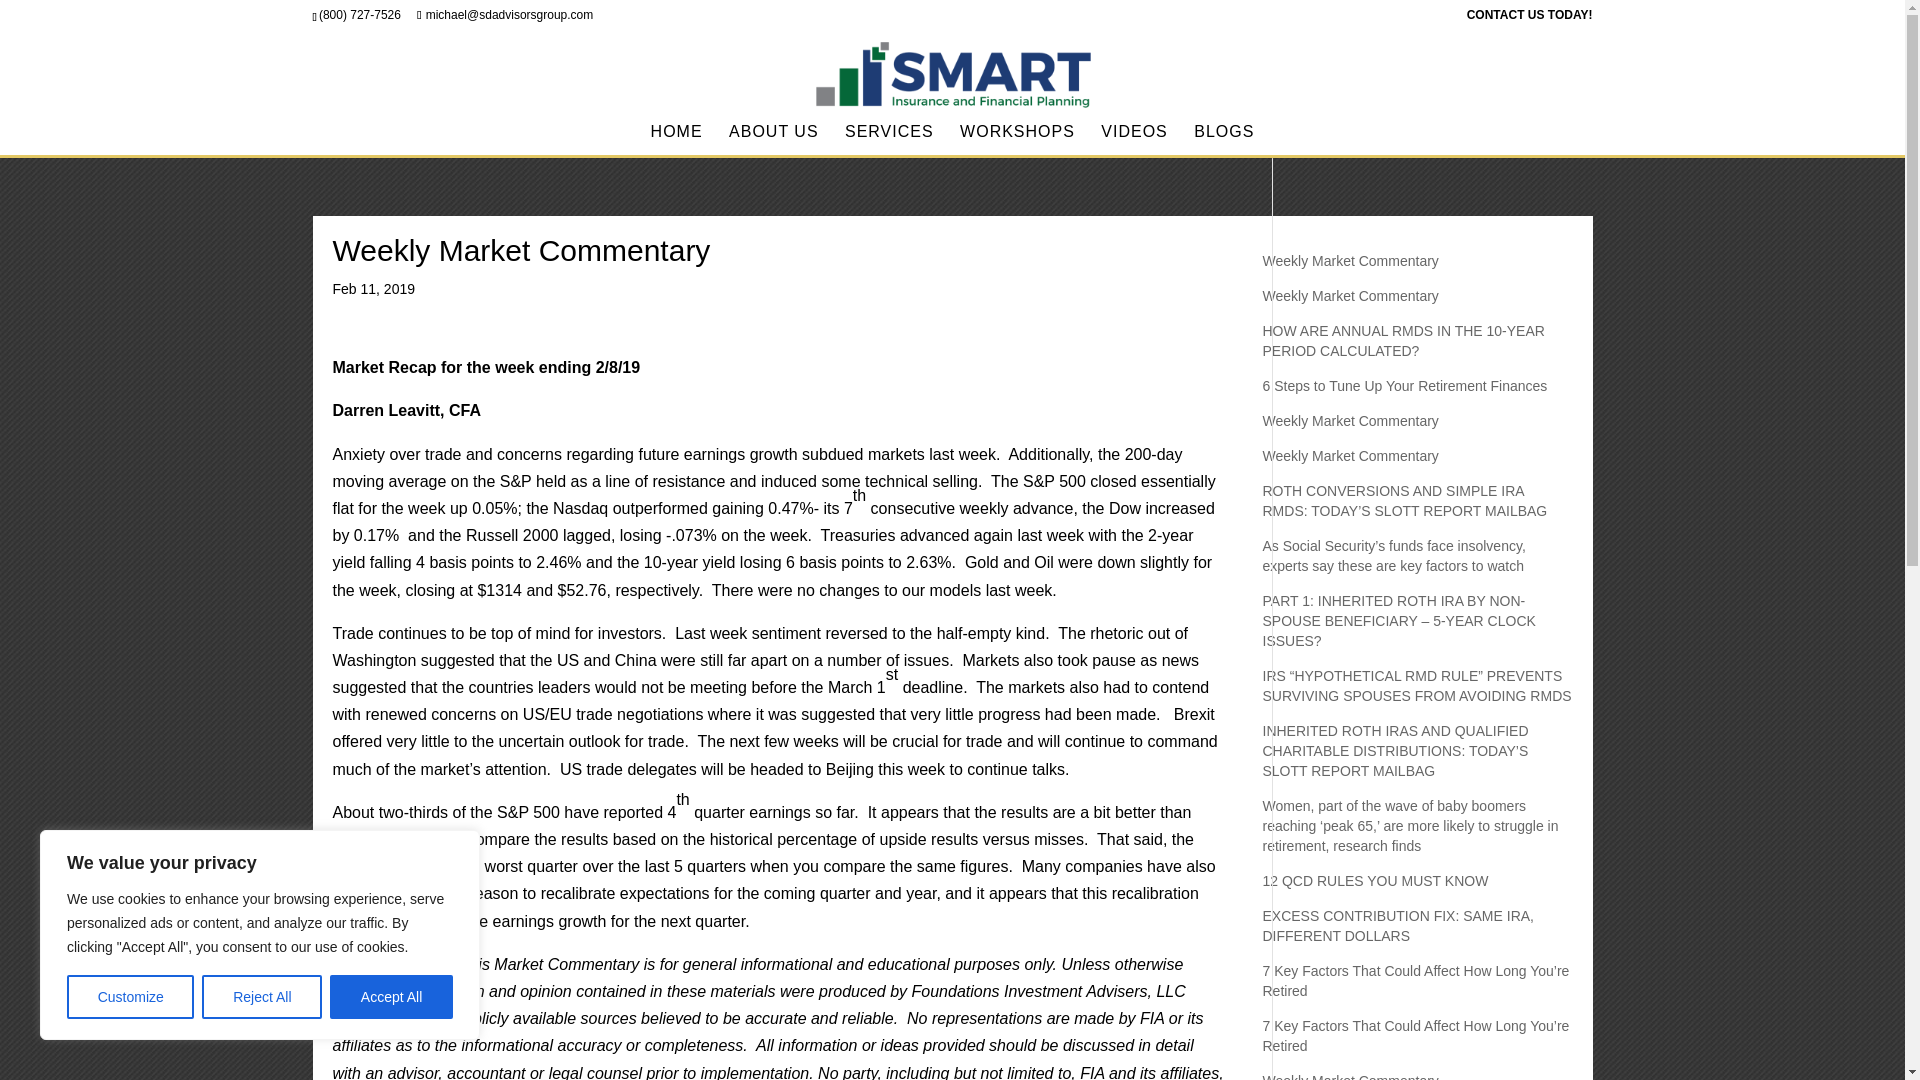 This screenshot has height=1080, width=1920. I want to click on WORKSHOPS, so click(1018, 140).